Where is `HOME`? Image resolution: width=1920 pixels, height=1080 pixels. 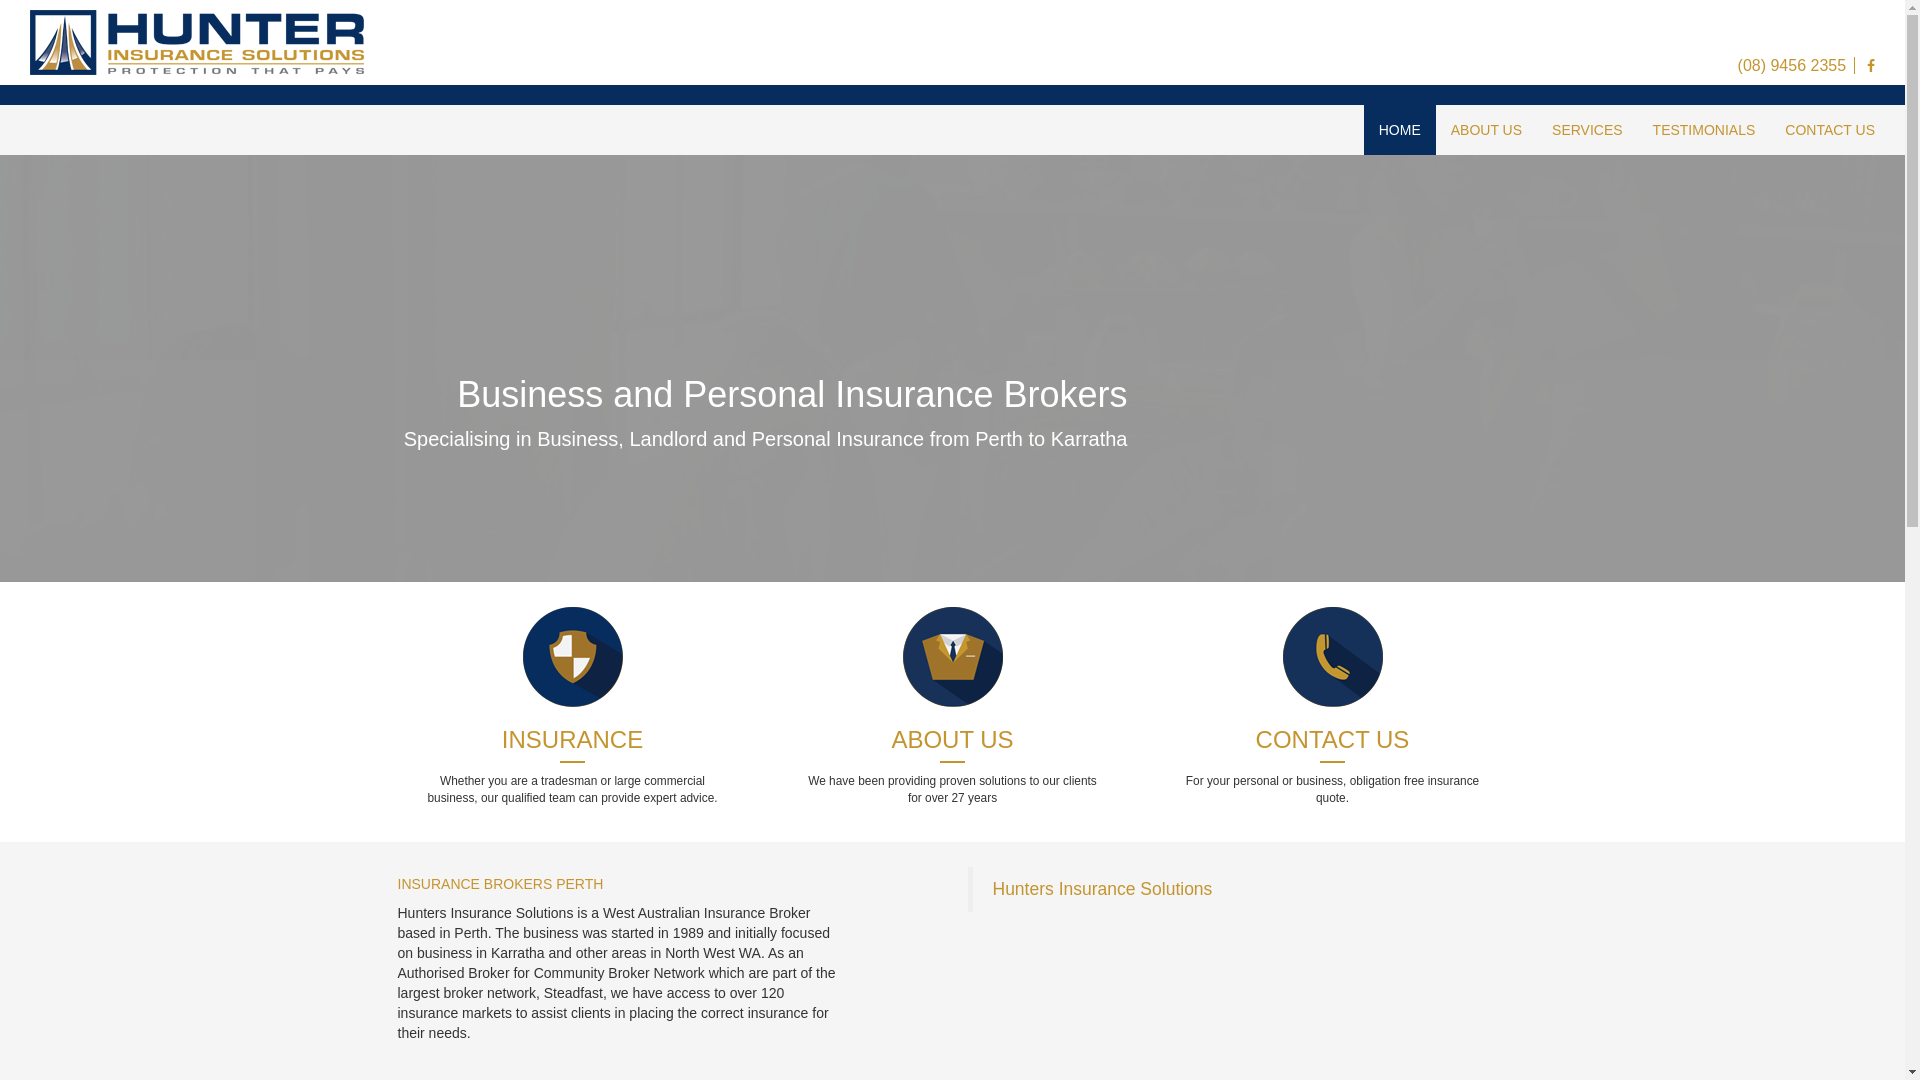 HOME is located at coordinates (1400, 130).